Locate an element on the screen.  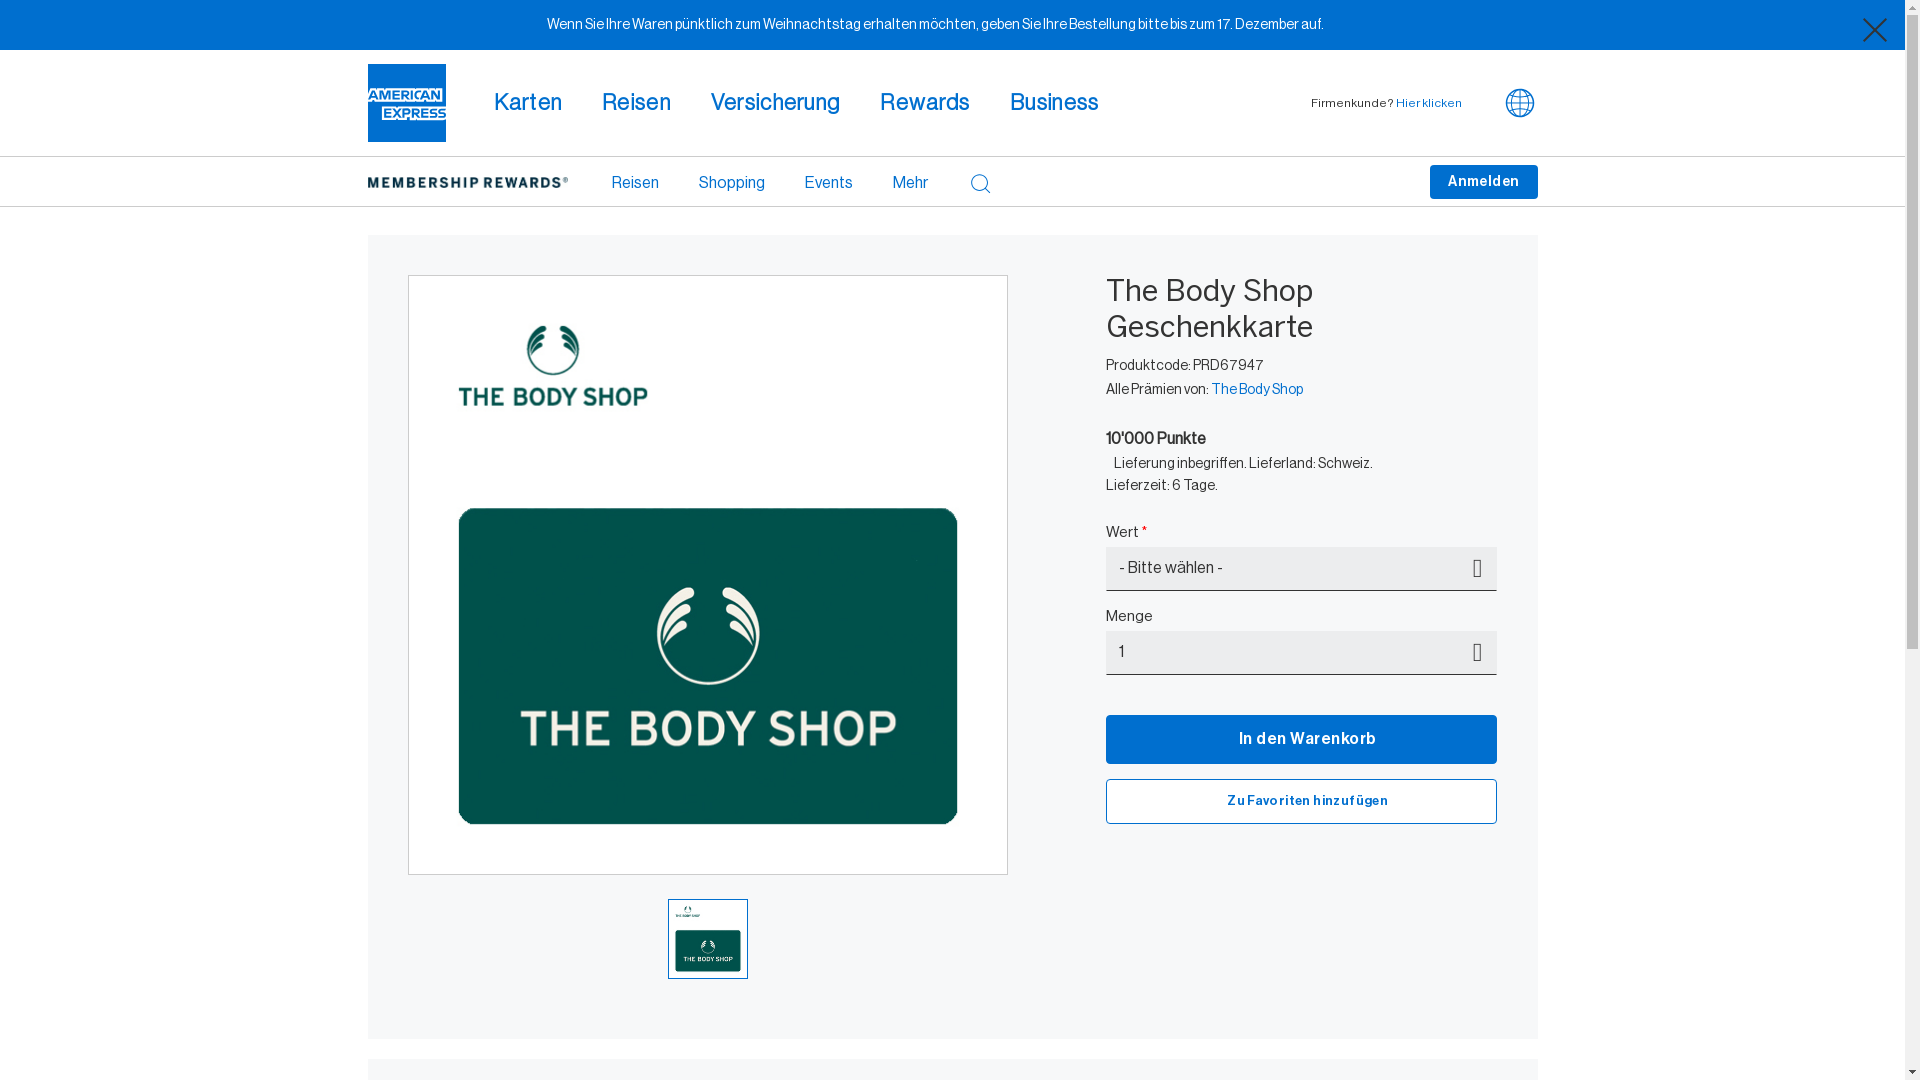
The Body Shop Geschenkkarte is located at coordinates (708, 939).